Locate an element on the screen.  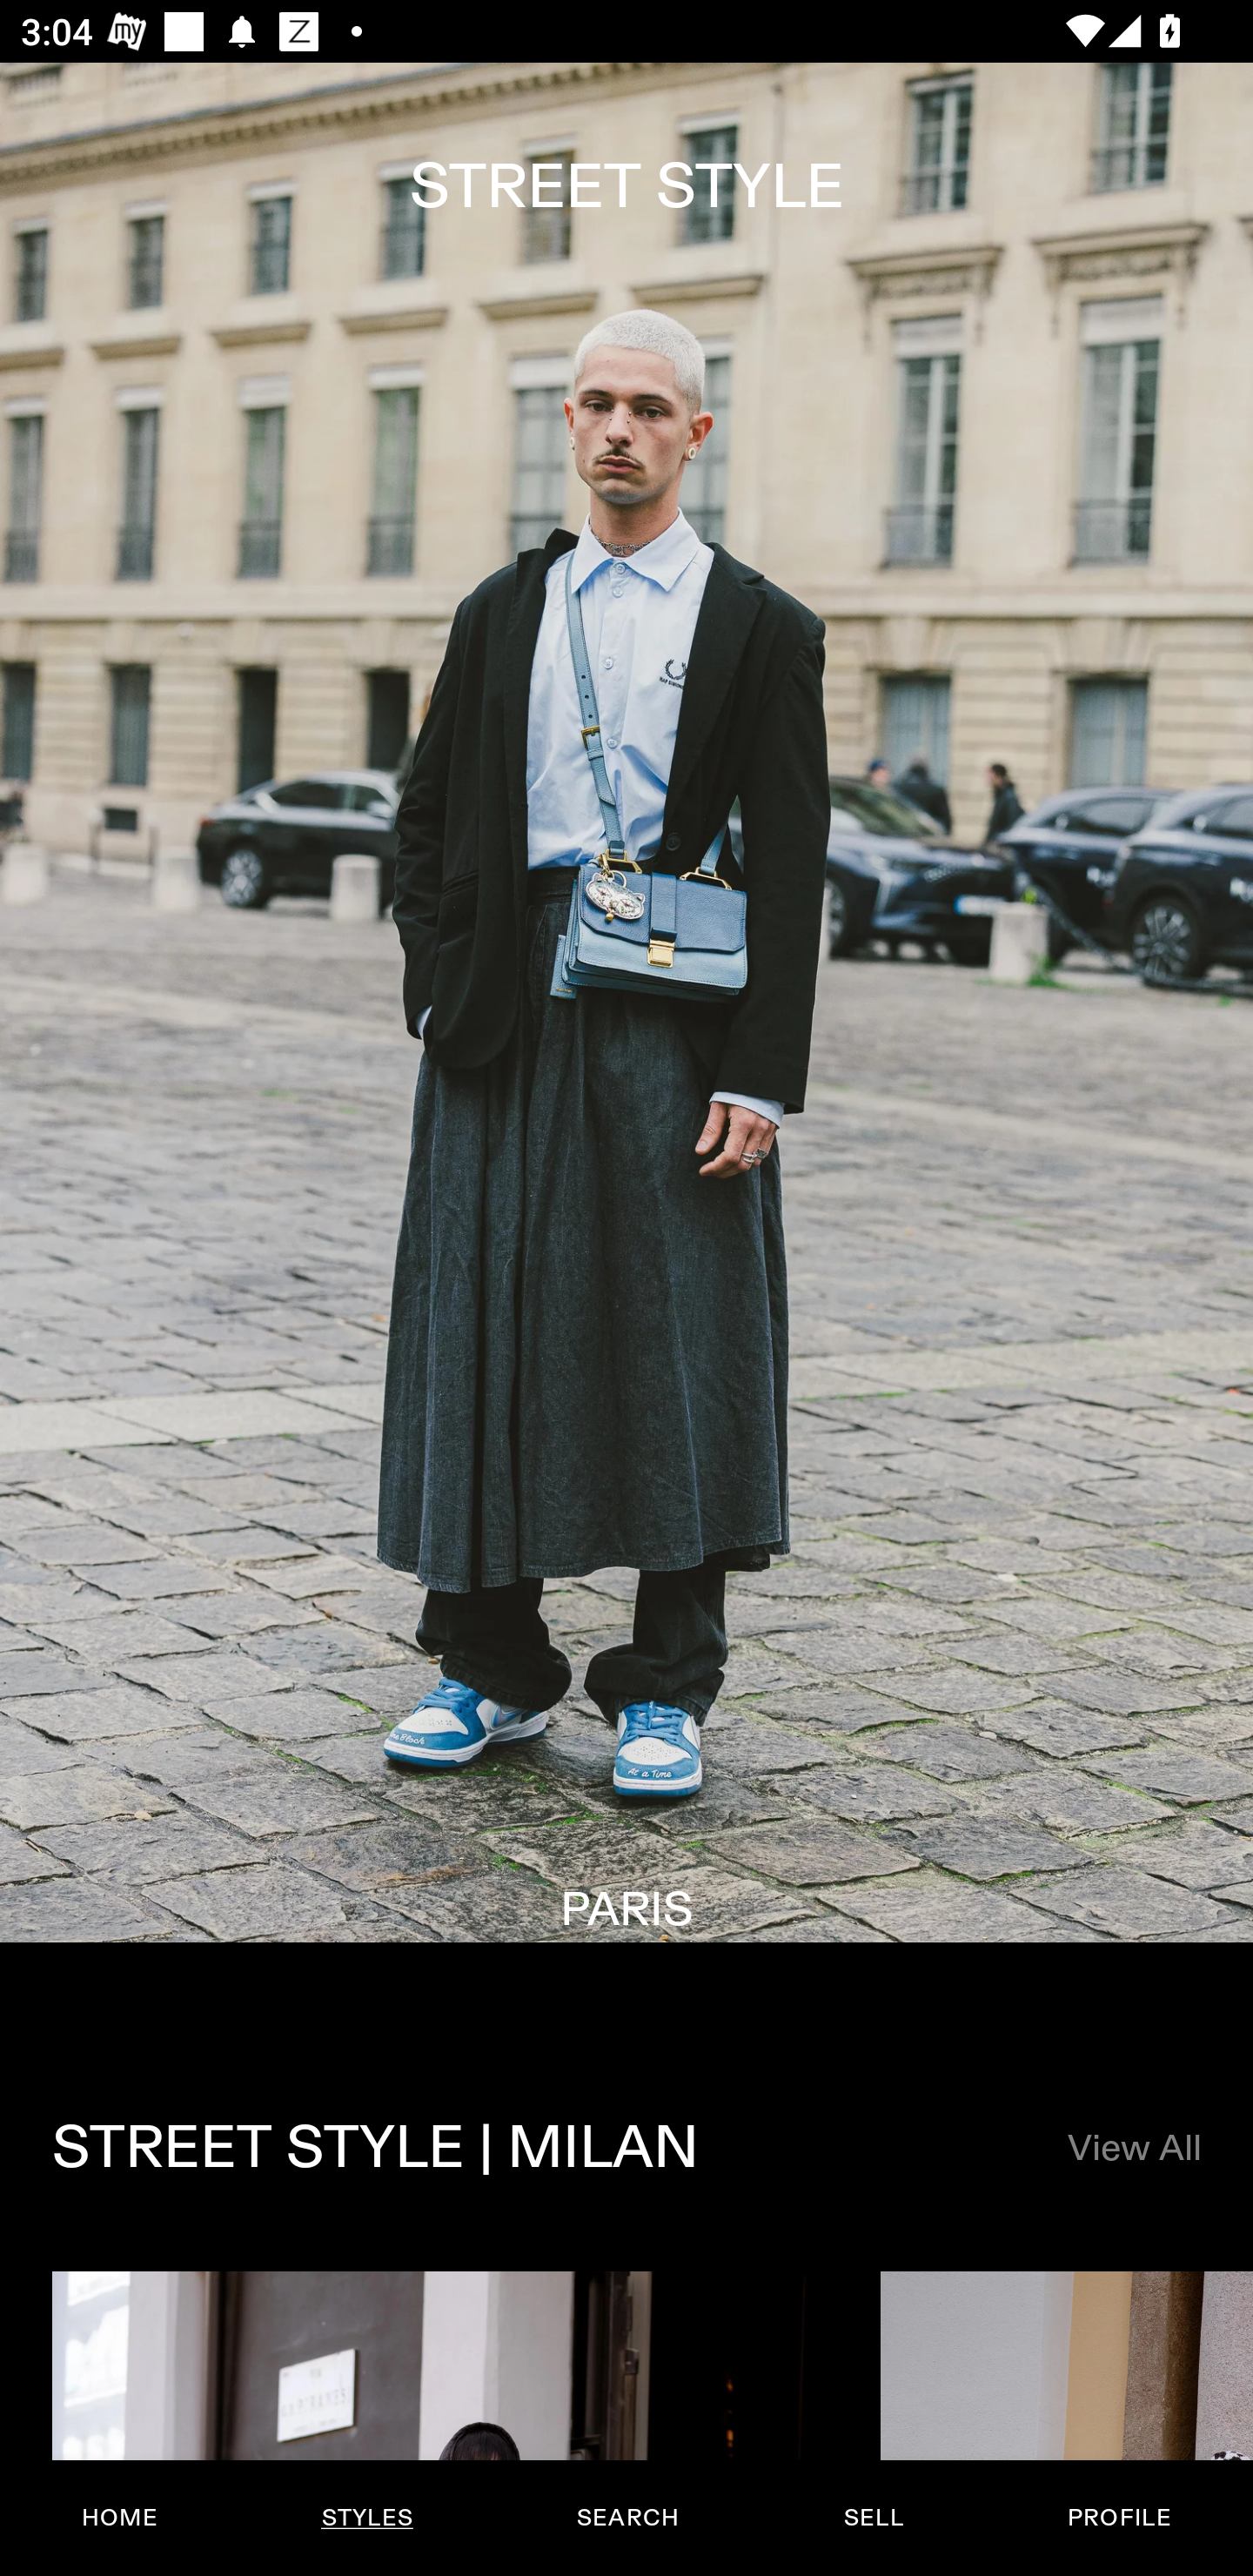
View All is located at coordinates (1133, 2150).